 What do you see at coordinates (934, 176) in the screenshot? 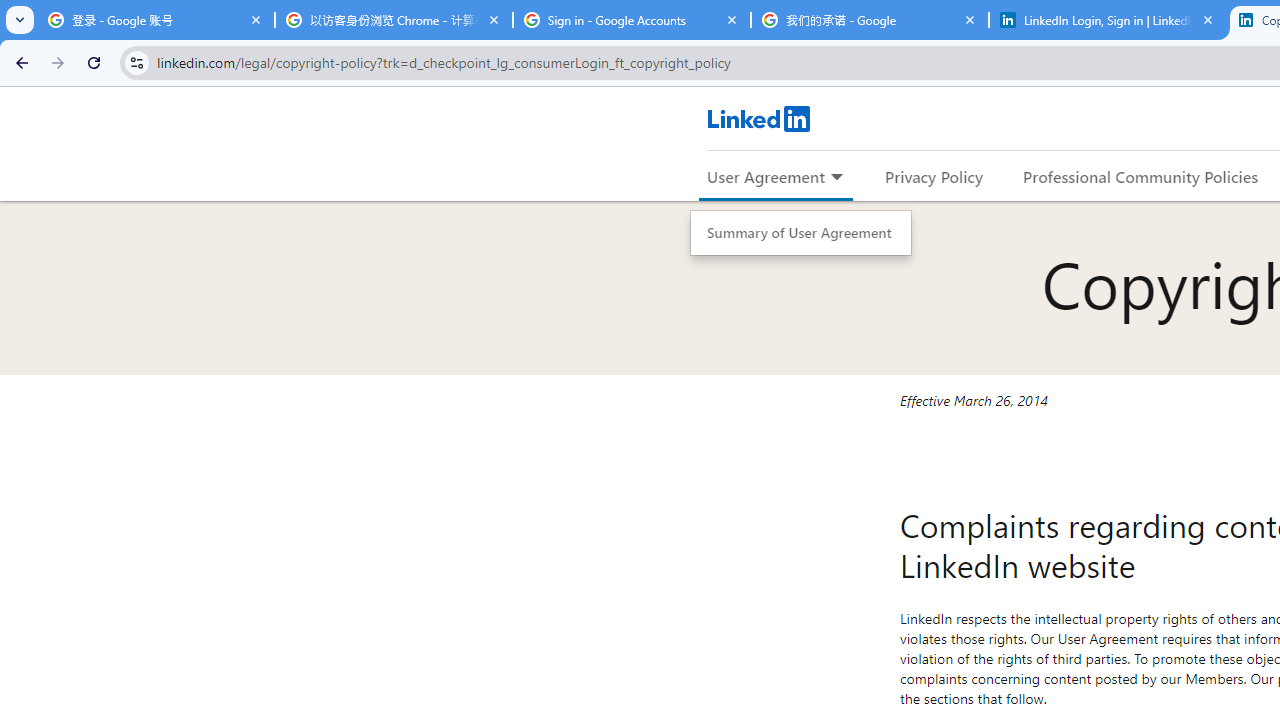
I see `Privacy Policy` at bounding box center [934, 176].